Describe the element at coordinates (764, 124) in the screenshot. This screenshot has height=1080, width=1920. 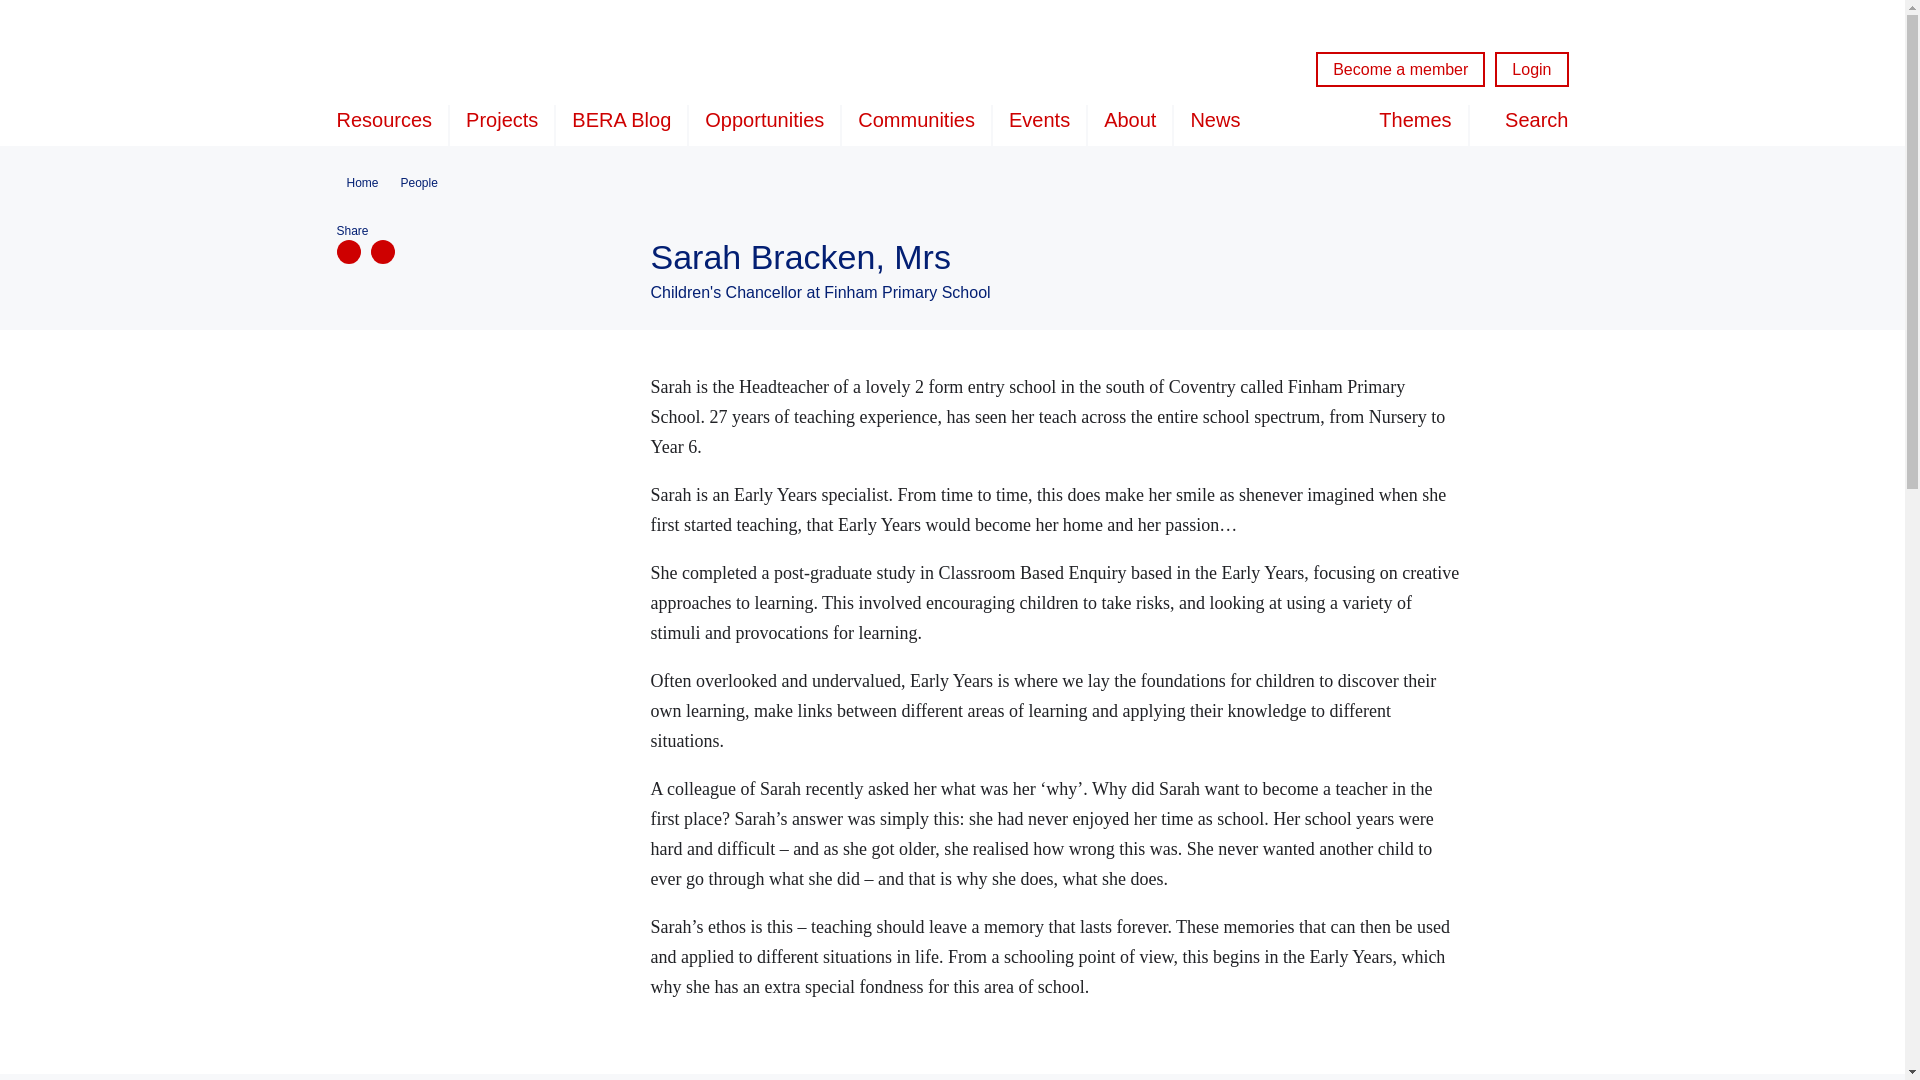
I see `Opportunities` at that location.